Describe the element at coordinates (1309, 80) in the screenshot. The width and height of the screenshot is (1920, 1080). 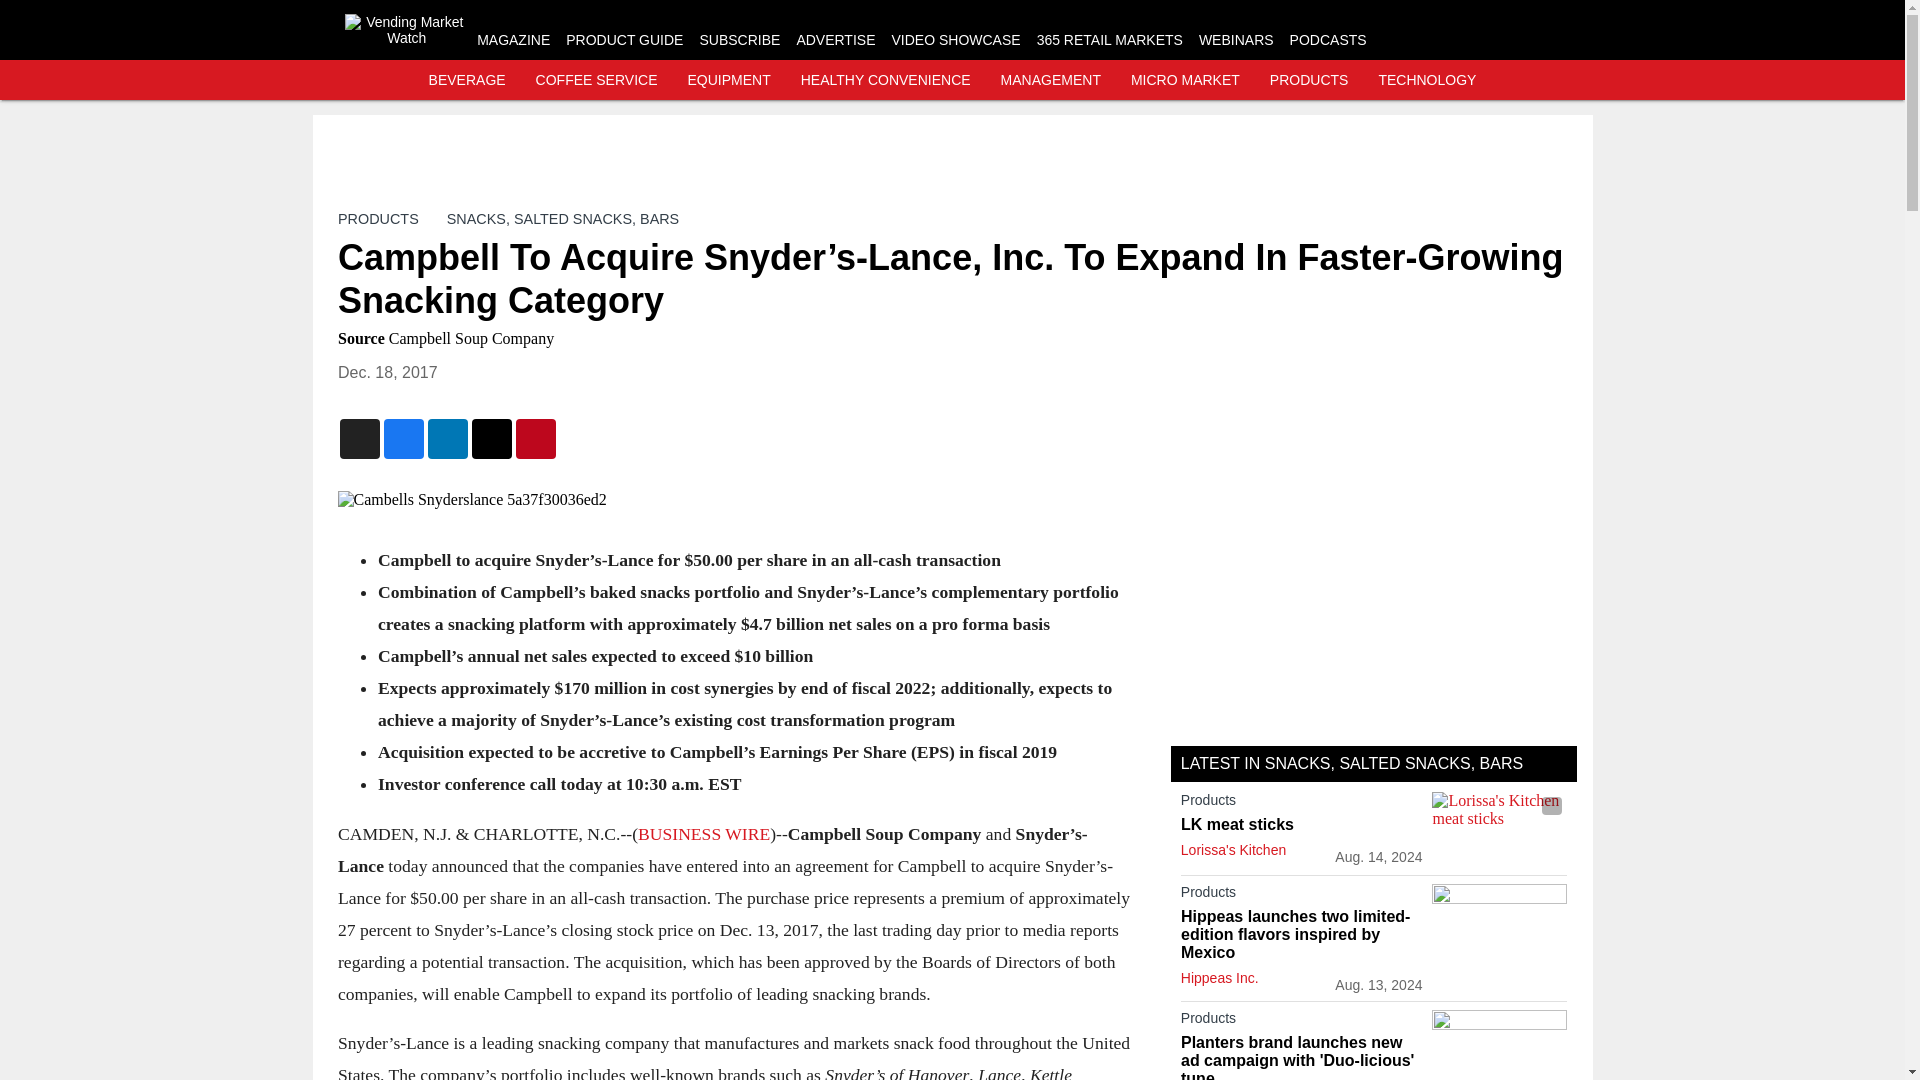
I see `PRODUCTS` at that location.